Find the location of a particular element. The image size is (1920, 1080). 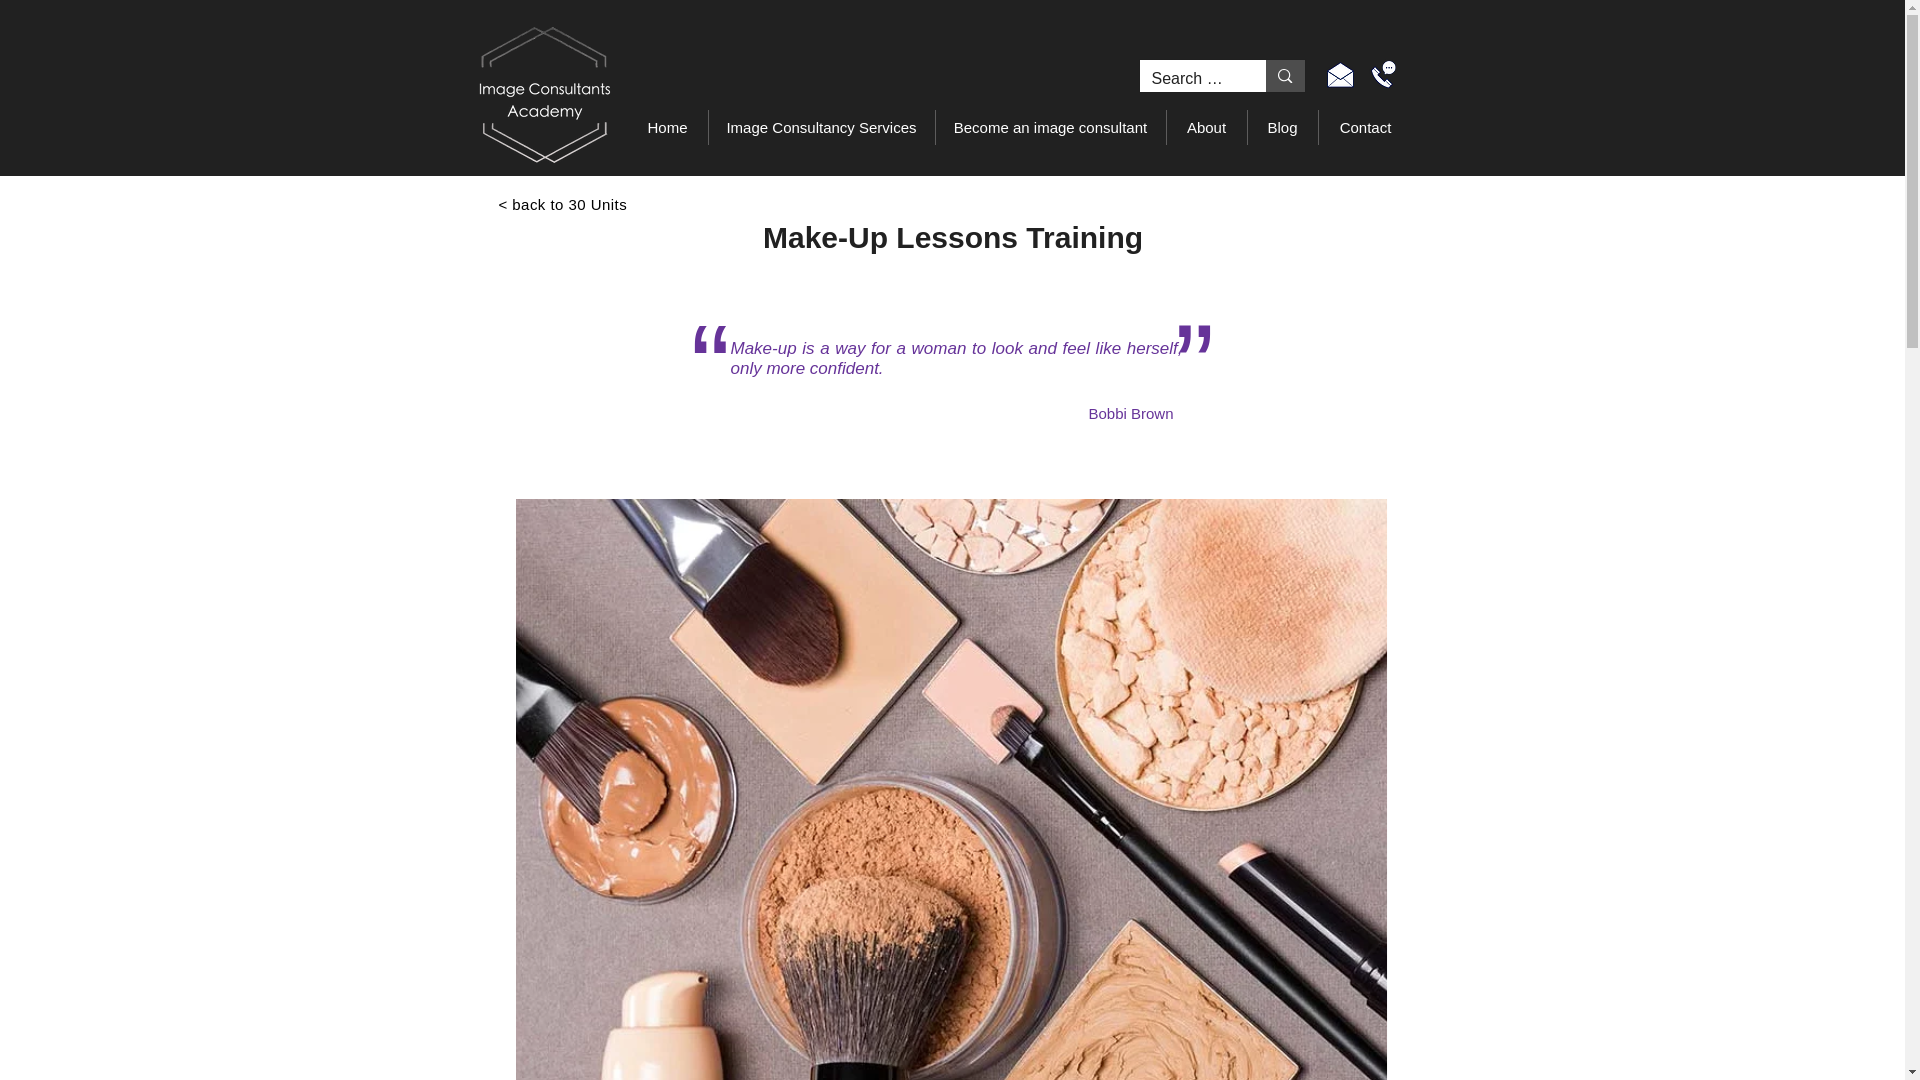

Image Consultancy Services is located at coordinates (822, 127).